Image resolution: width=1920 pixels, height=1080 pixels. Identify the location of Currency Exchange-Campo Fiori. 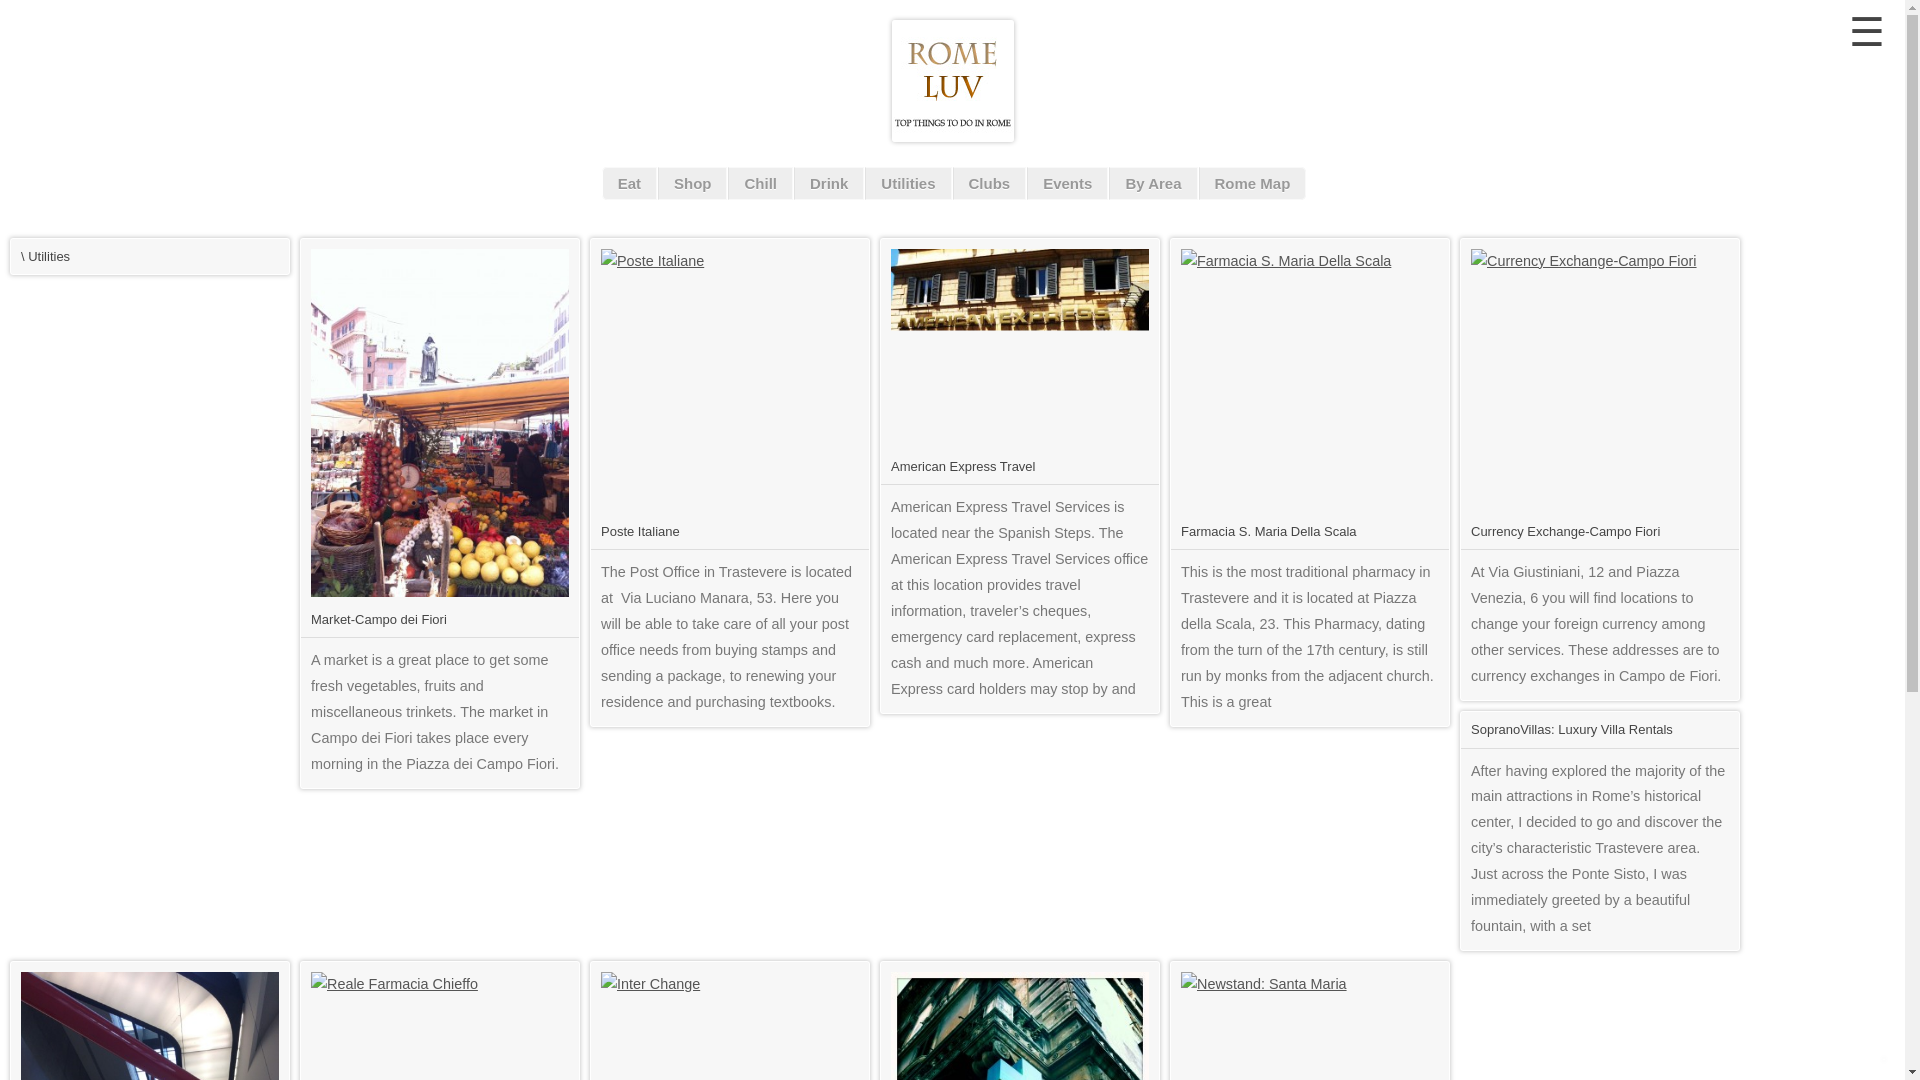
(1565, 530).